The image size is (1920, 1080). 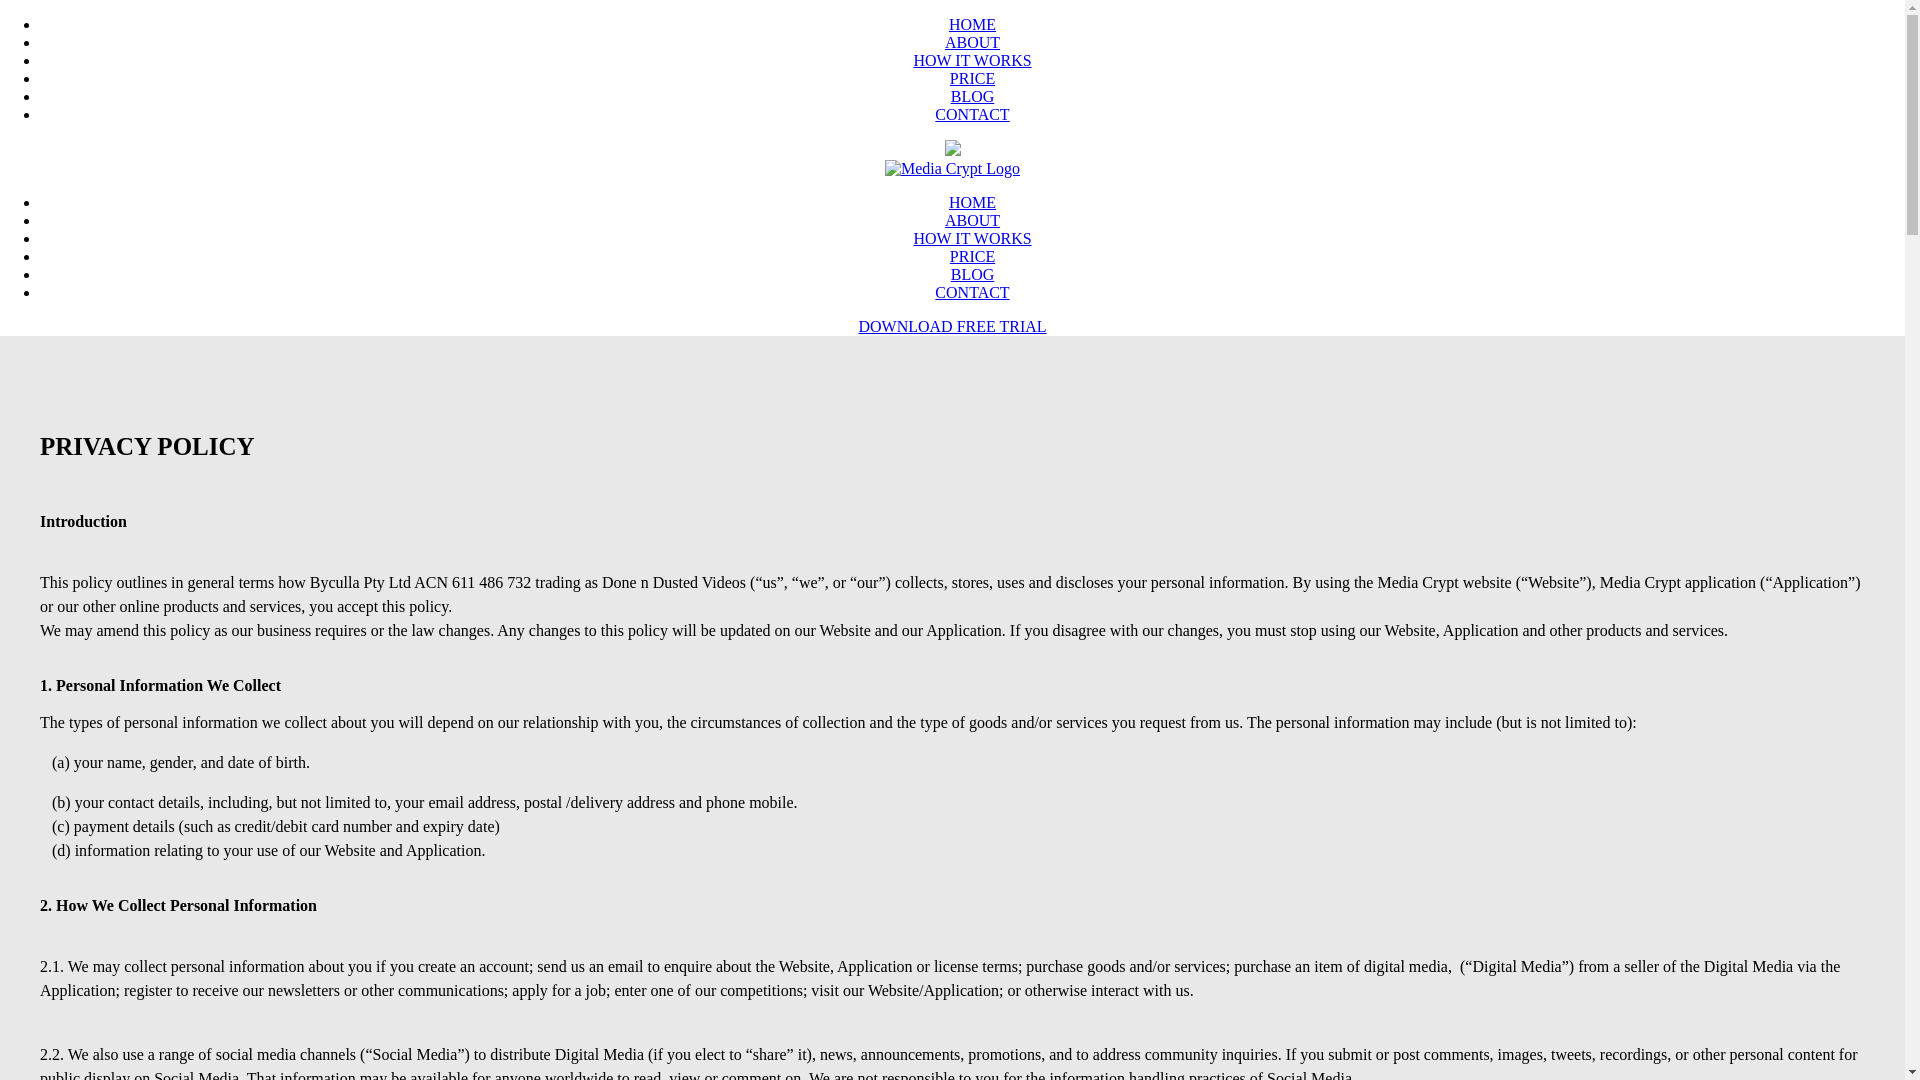 What do you see at coordinates (972, 114) in the screenshot?
I see `CONTACT` at bounding box center [972, 114].